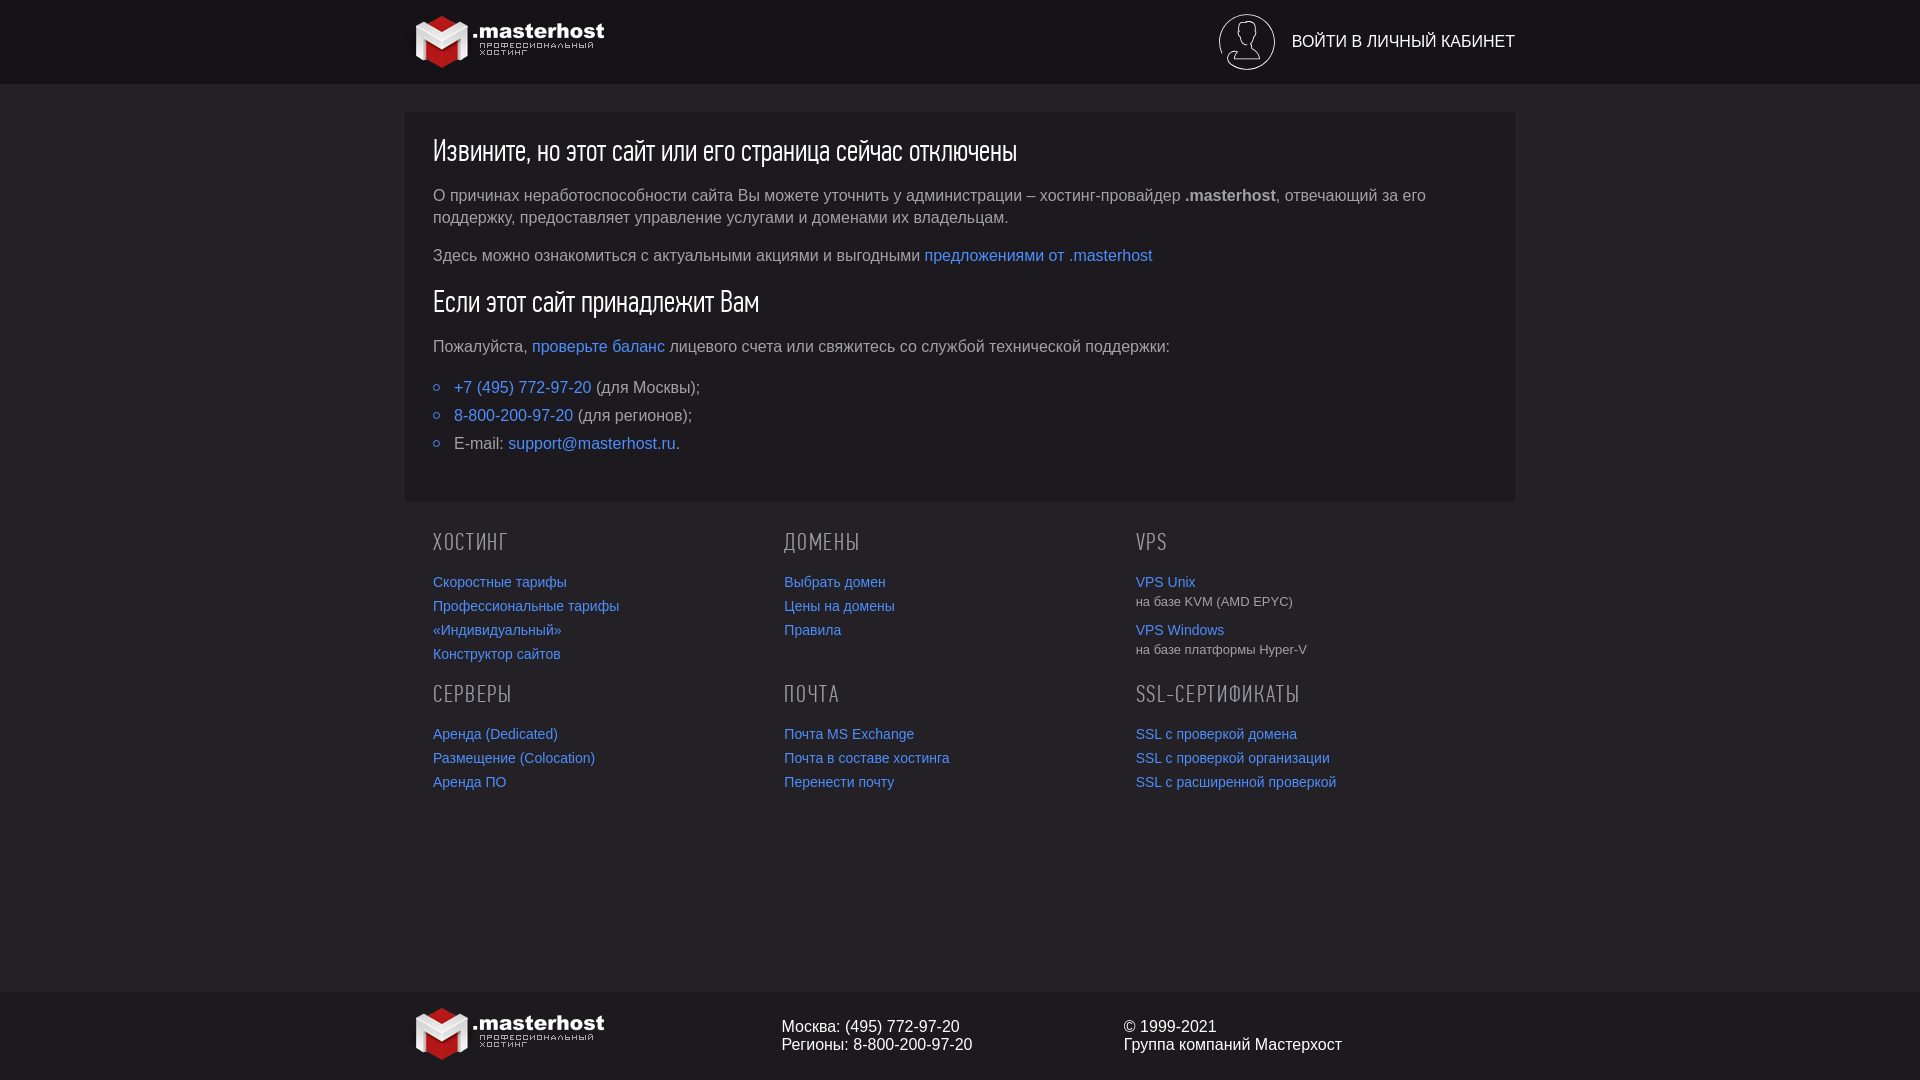  What do you see at coordinates (1312, 582) in the screenshot?
I see `VPS Unix` at bounding box center [1312, 582].